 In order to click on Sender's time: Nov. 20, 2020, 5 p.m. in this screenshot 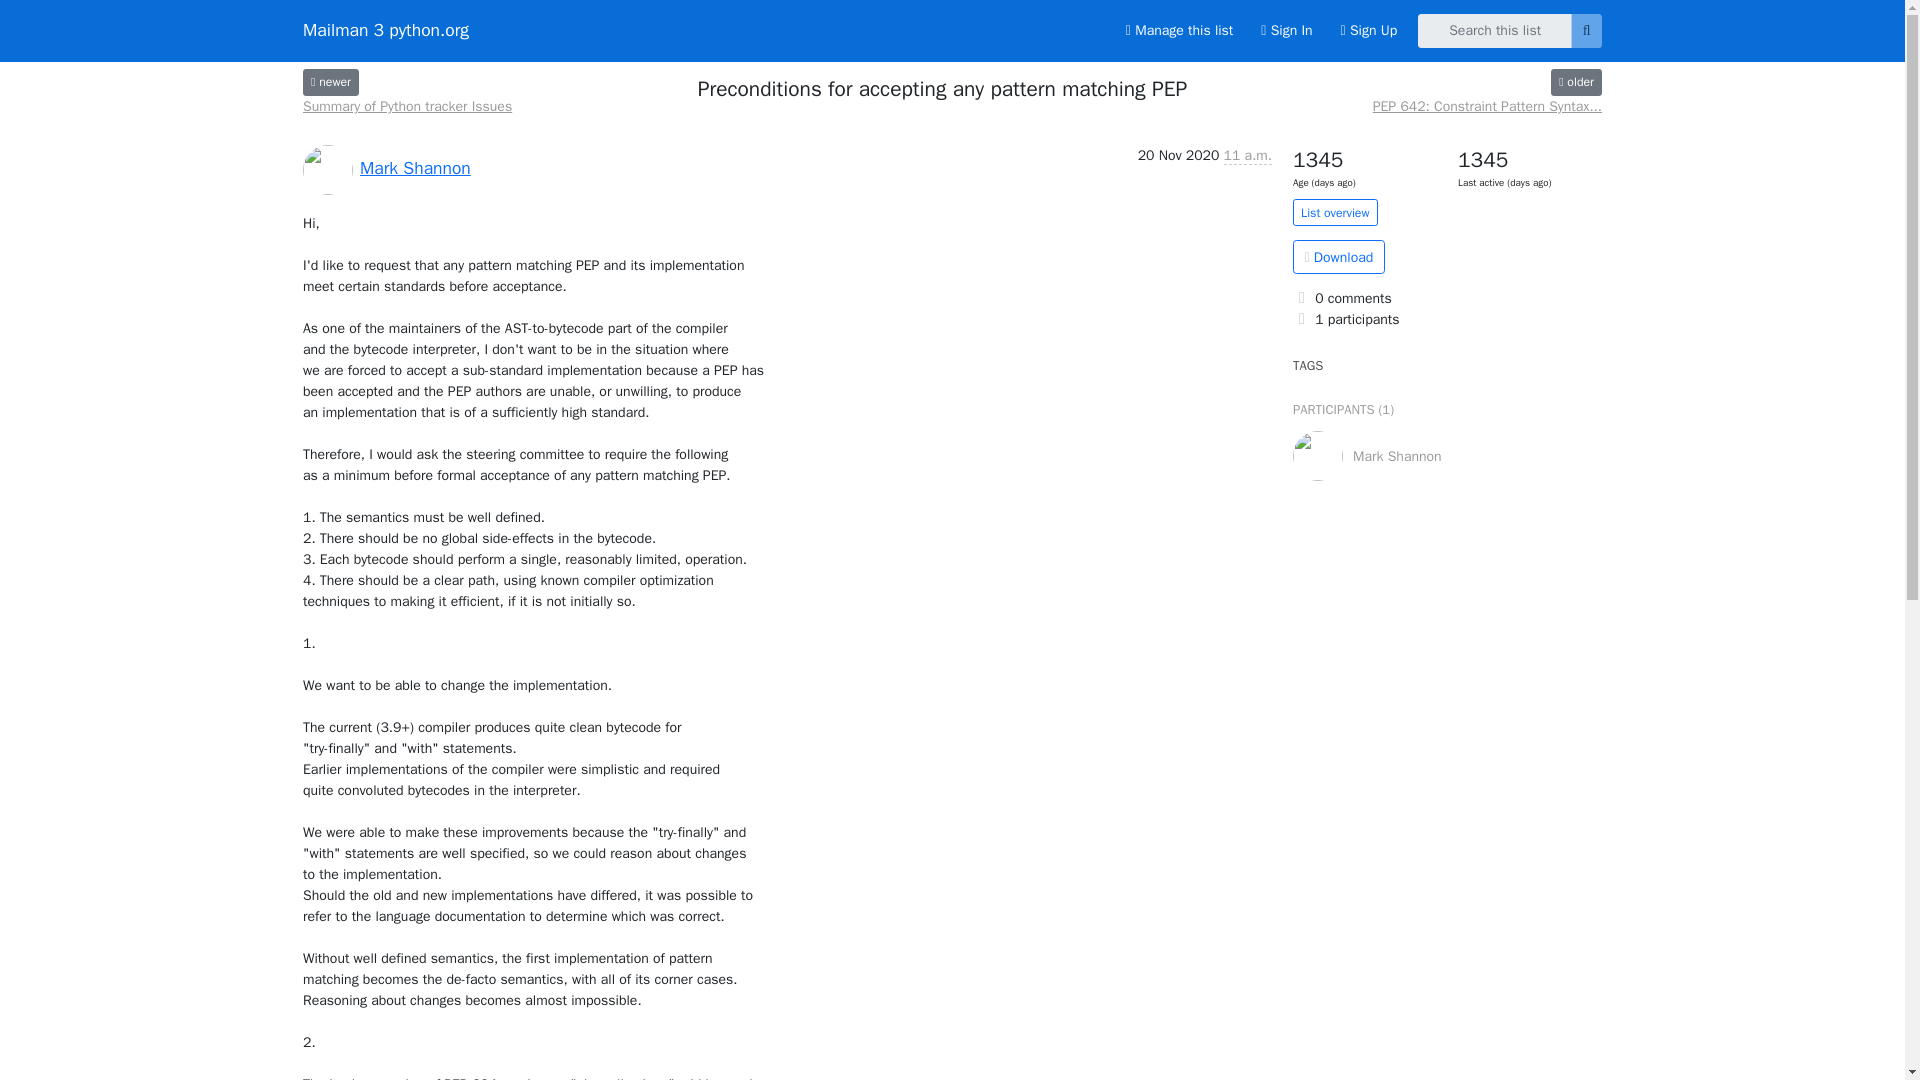, I will do `click(1248, 156)`.